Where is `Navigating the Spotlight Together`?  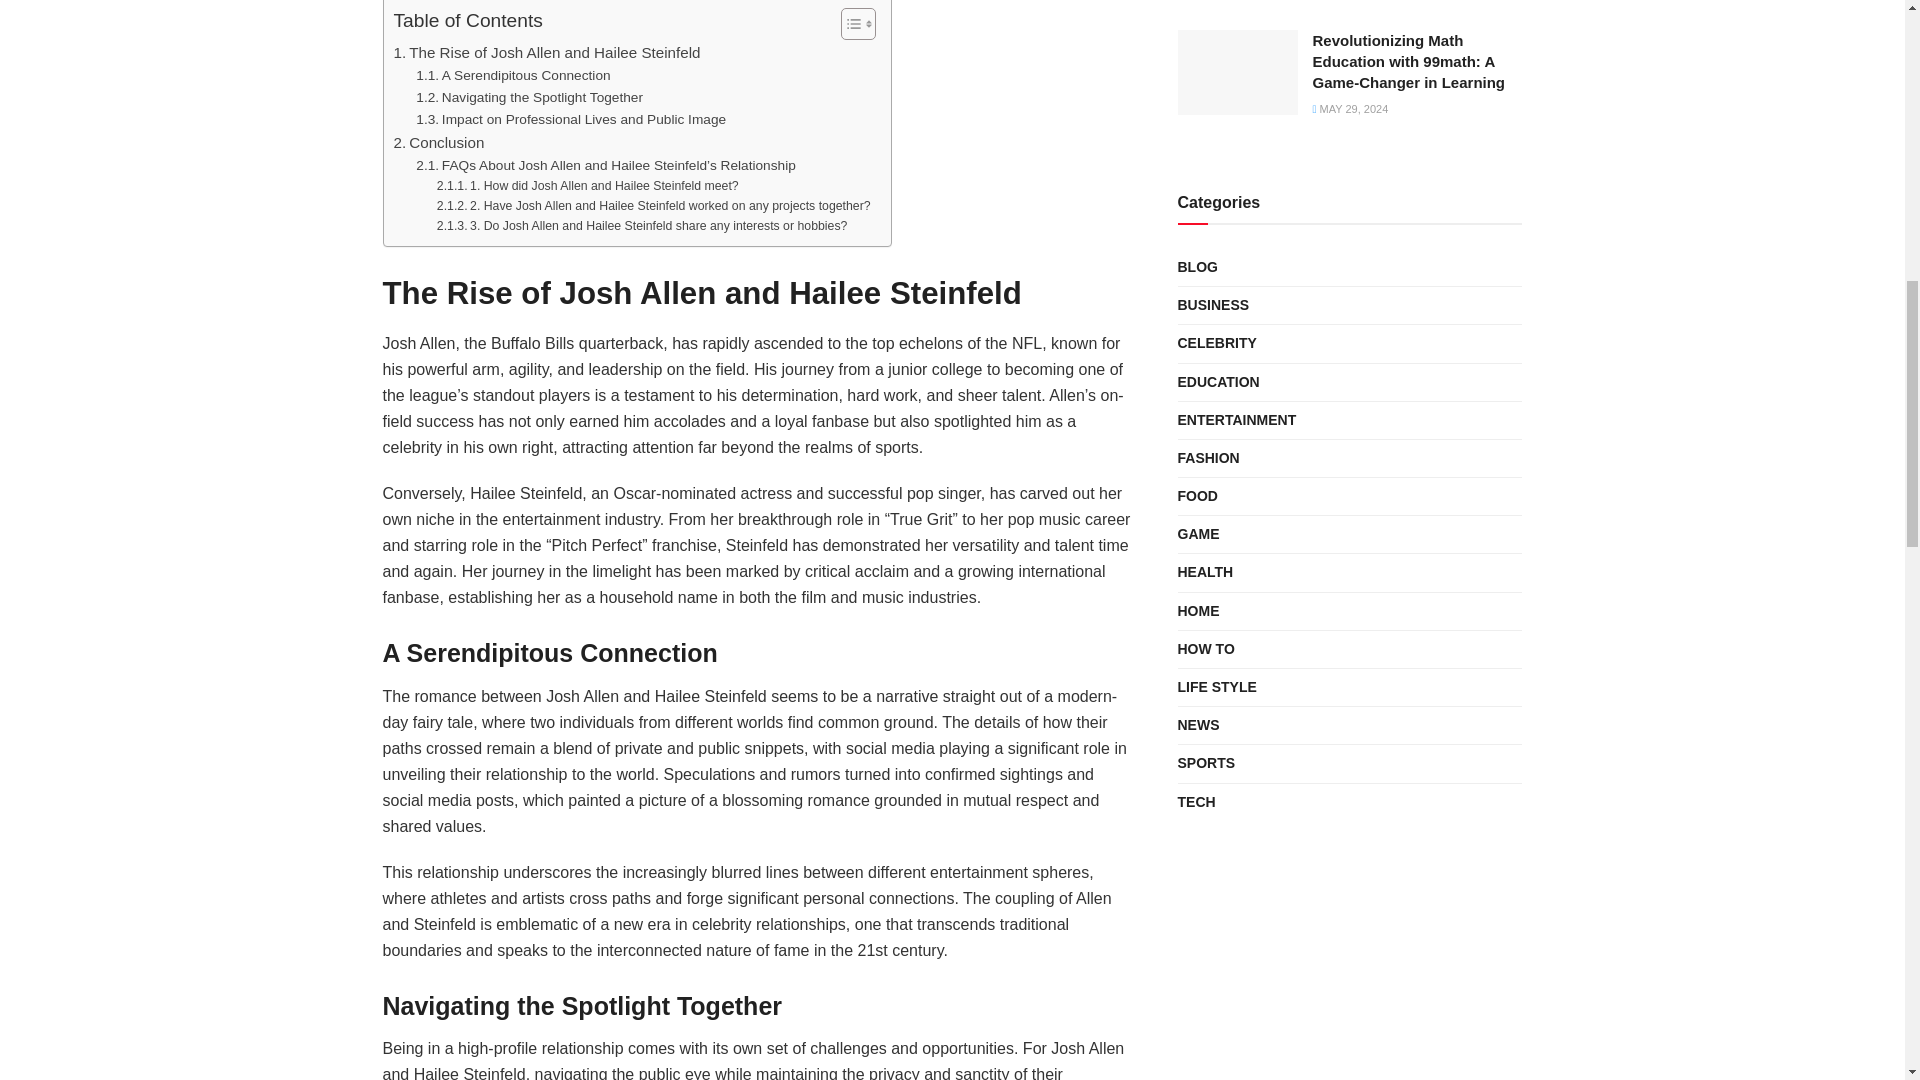 Navigating the Spotlight Together is located at coordinates (530, 98).